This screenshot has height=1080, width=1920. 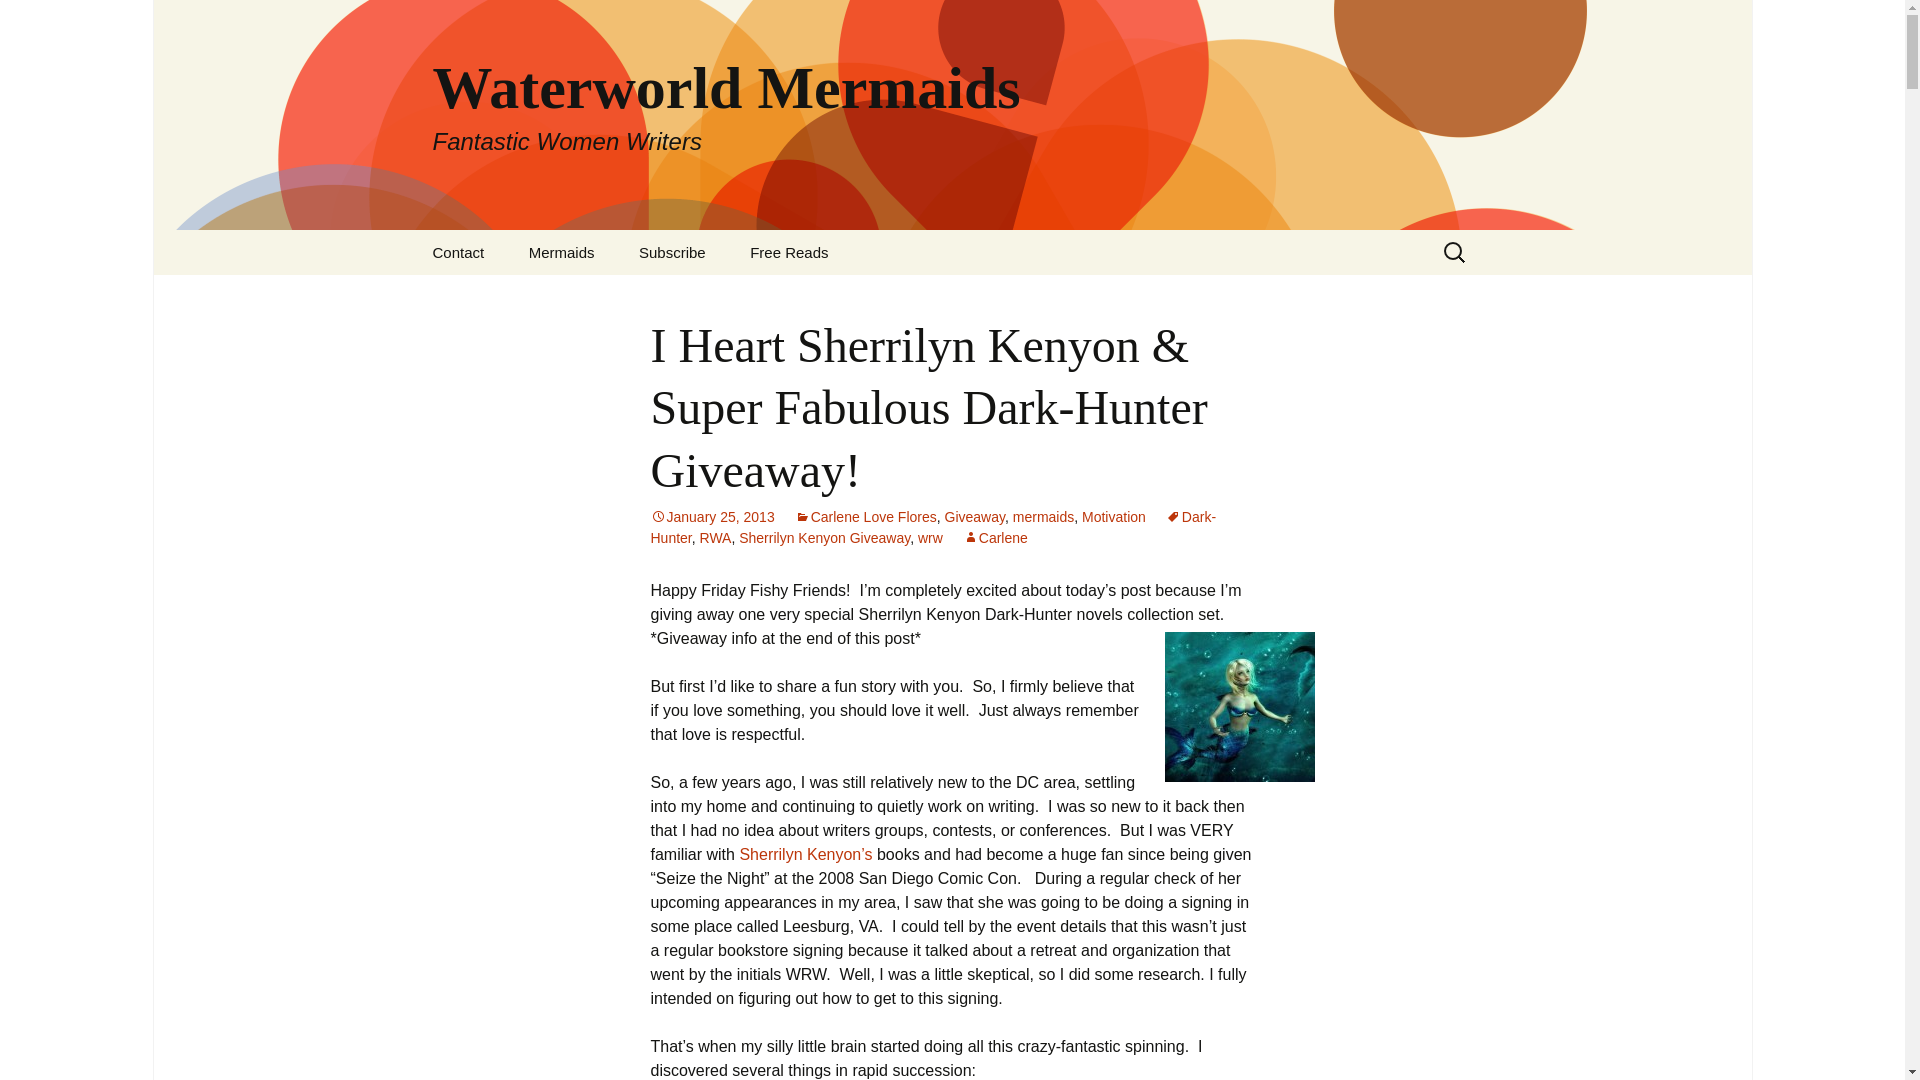 What do you see at coordinates (672, 252) in the screenshot?
I see `Subscribe` at bounding box center [672, 252].